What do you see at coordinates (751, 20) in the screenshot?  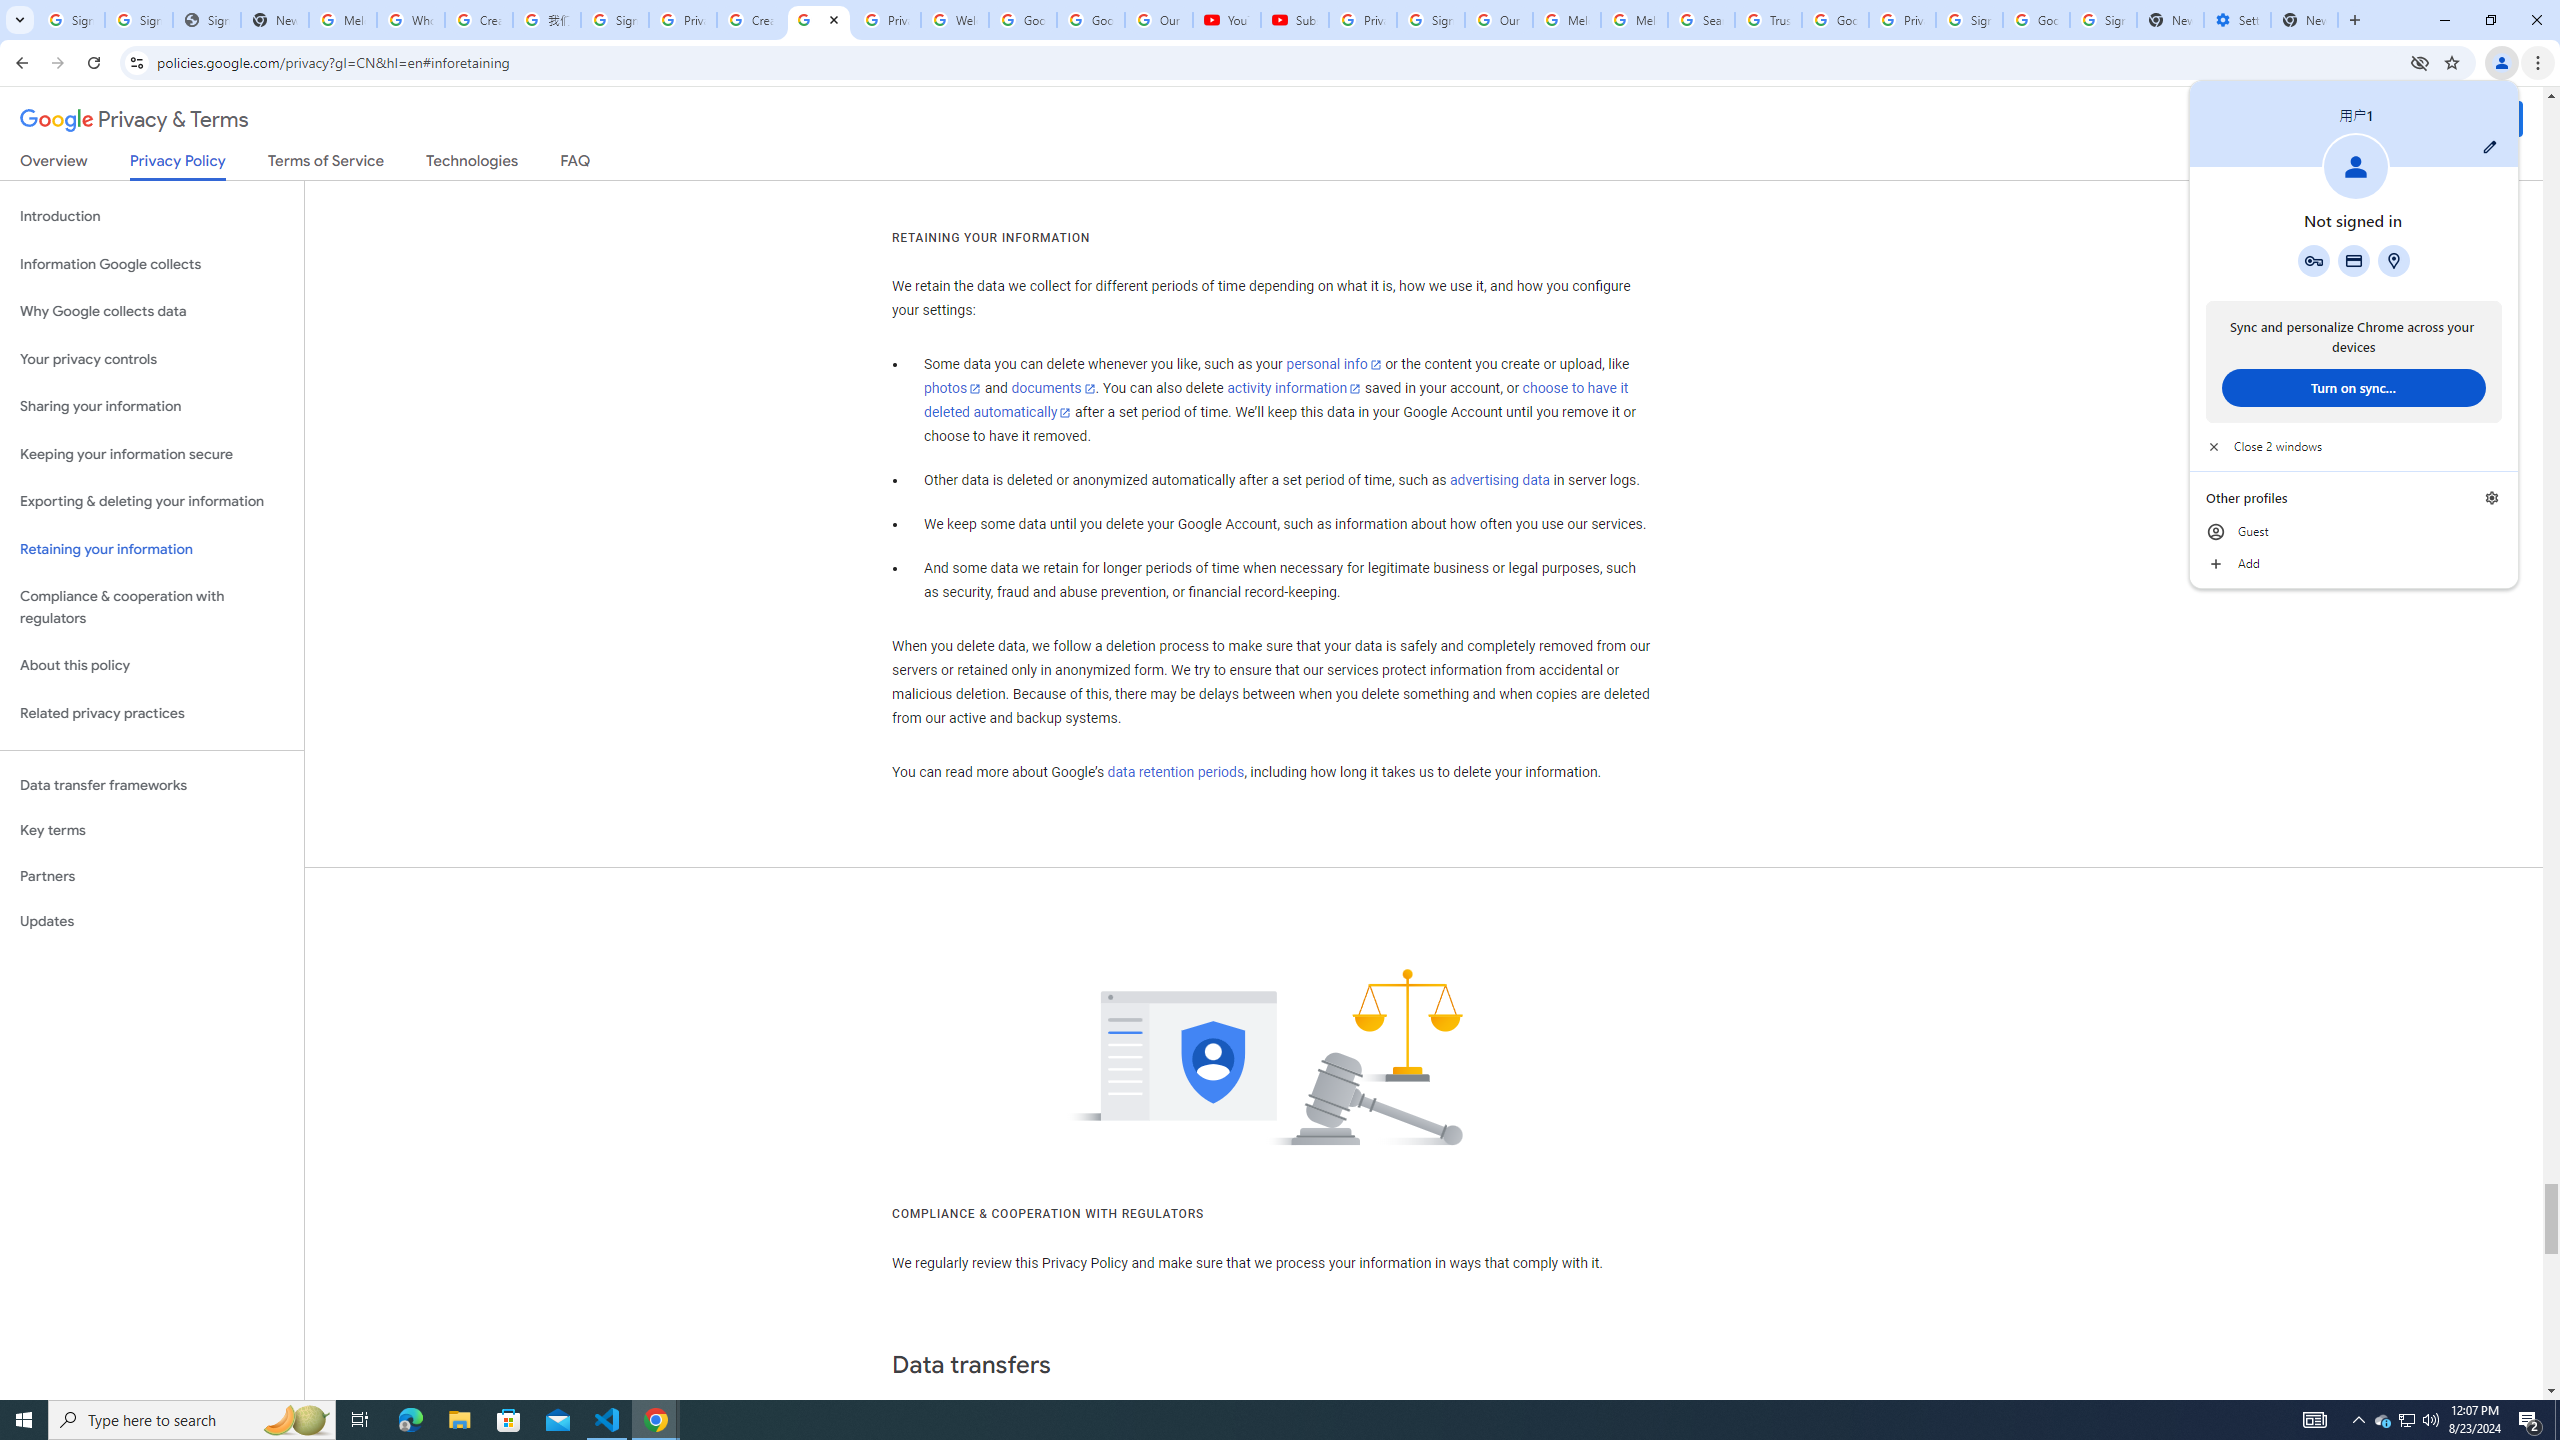 I see `Create your Google Account` at bounding box center [751, 20].